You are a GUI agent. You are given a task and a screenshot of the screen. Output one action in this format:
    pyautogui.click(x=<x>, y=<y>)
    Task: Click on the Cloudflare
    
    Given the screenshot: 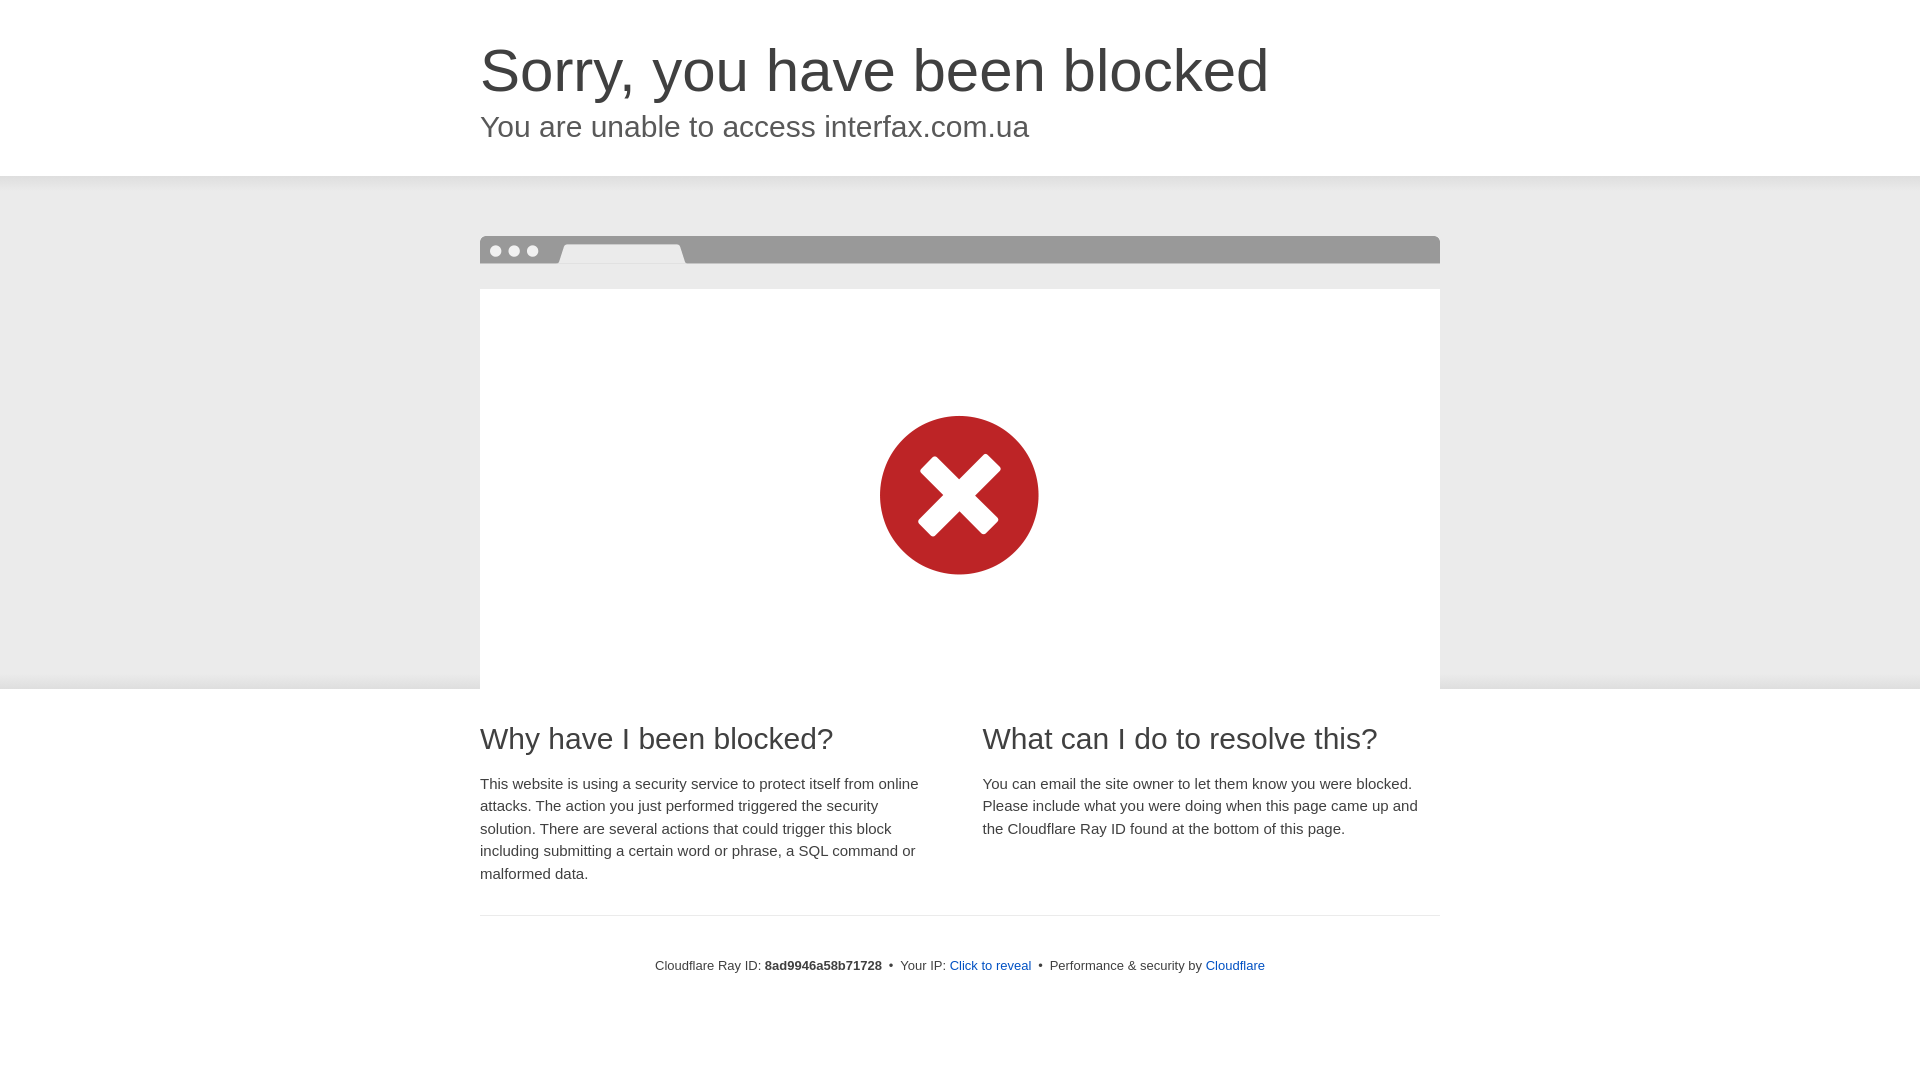 What is the action you would take?
    pyautogui.click(x=1235, y=965)
    